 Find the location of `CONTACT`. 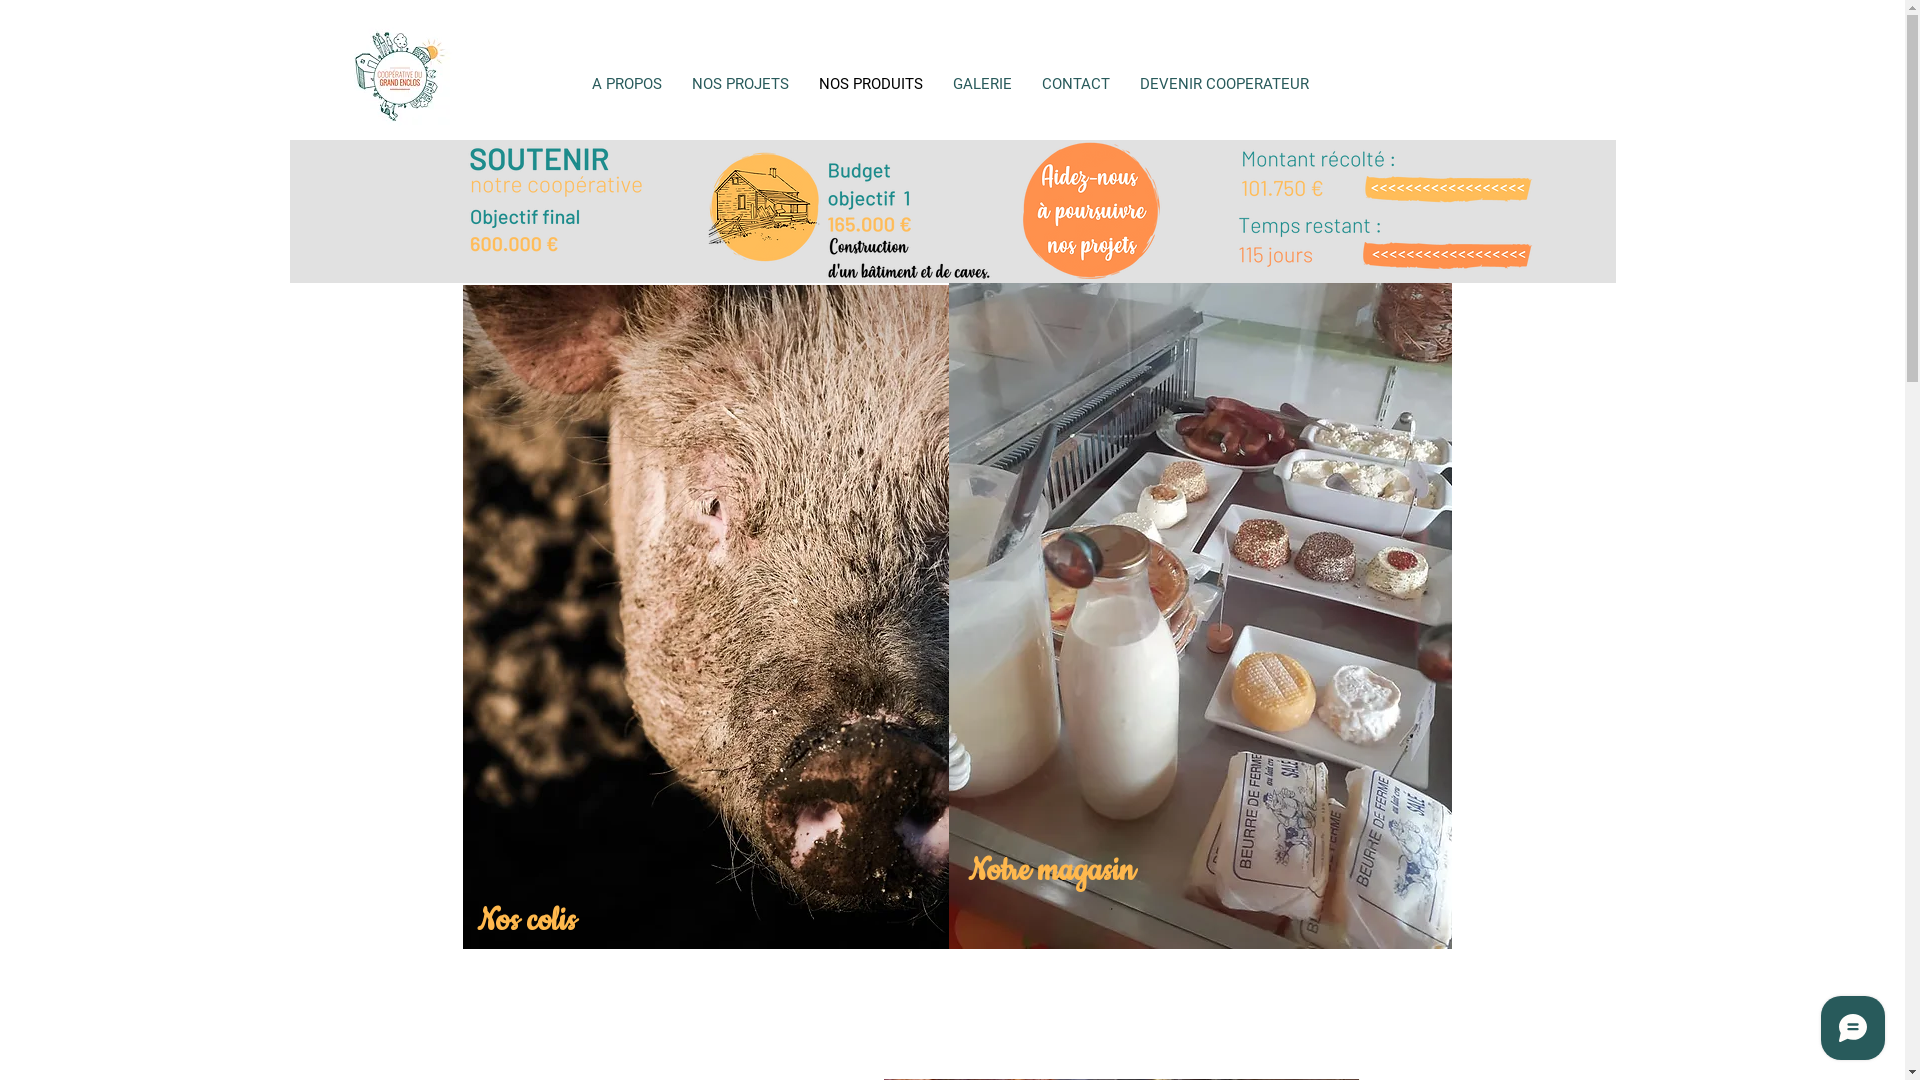

CONTACT is located at coordinates (1076, 84).